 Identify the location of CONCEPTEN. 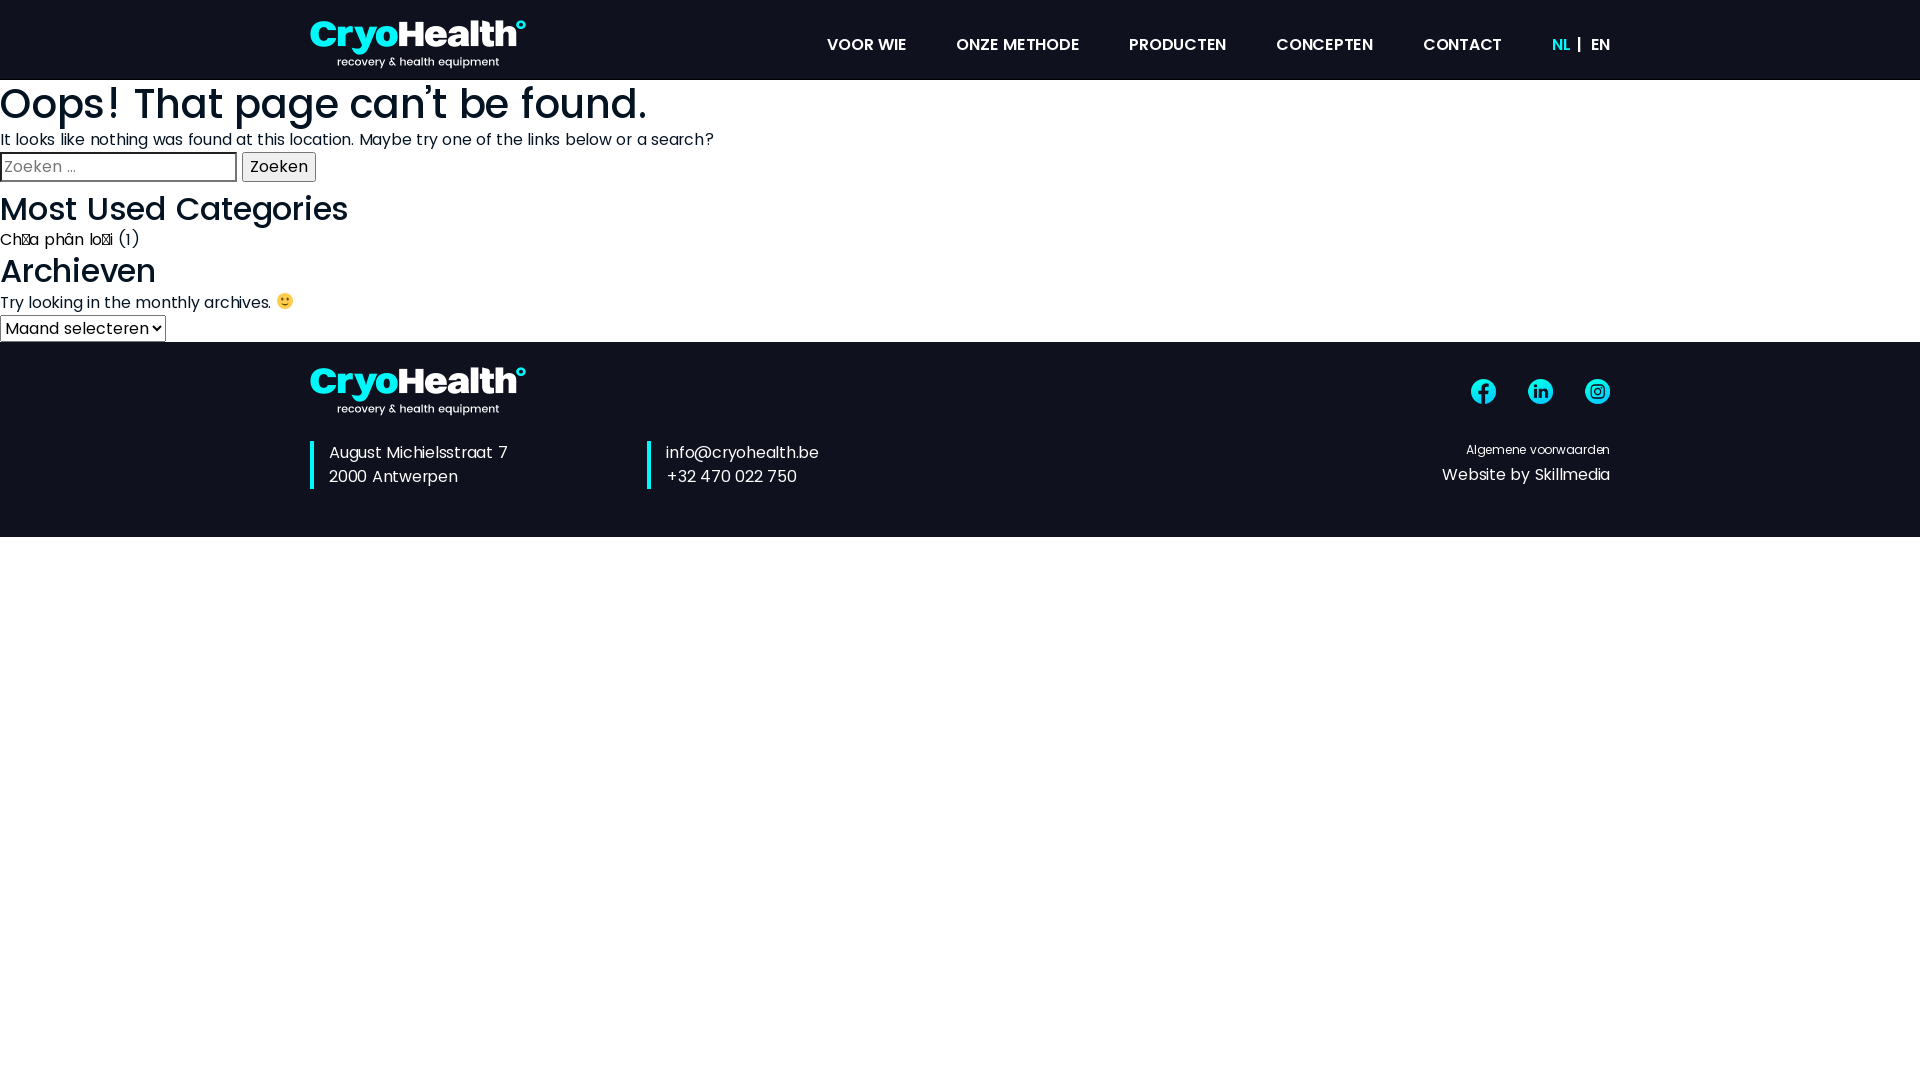
(1324, 44).